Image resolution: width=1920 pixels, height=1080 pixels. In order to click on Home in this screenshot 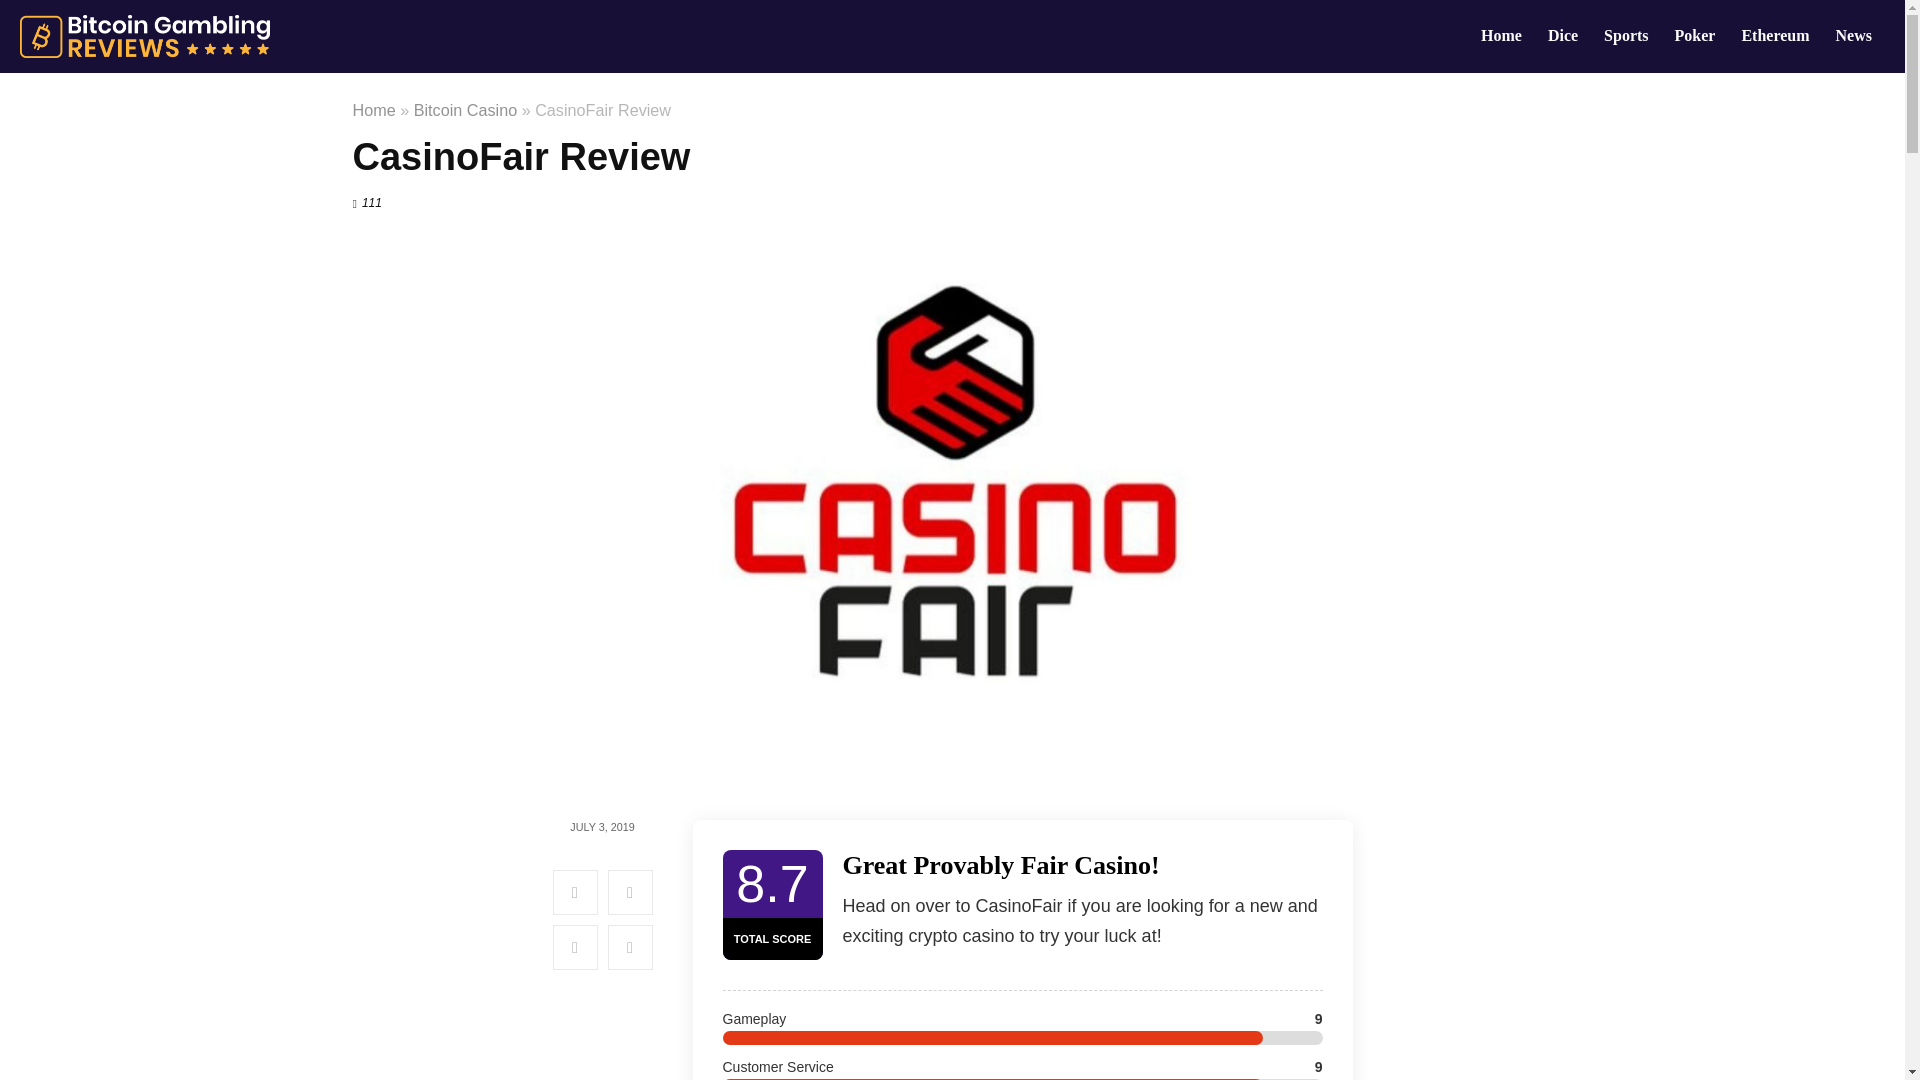, I will do `click(1501, 37)`.